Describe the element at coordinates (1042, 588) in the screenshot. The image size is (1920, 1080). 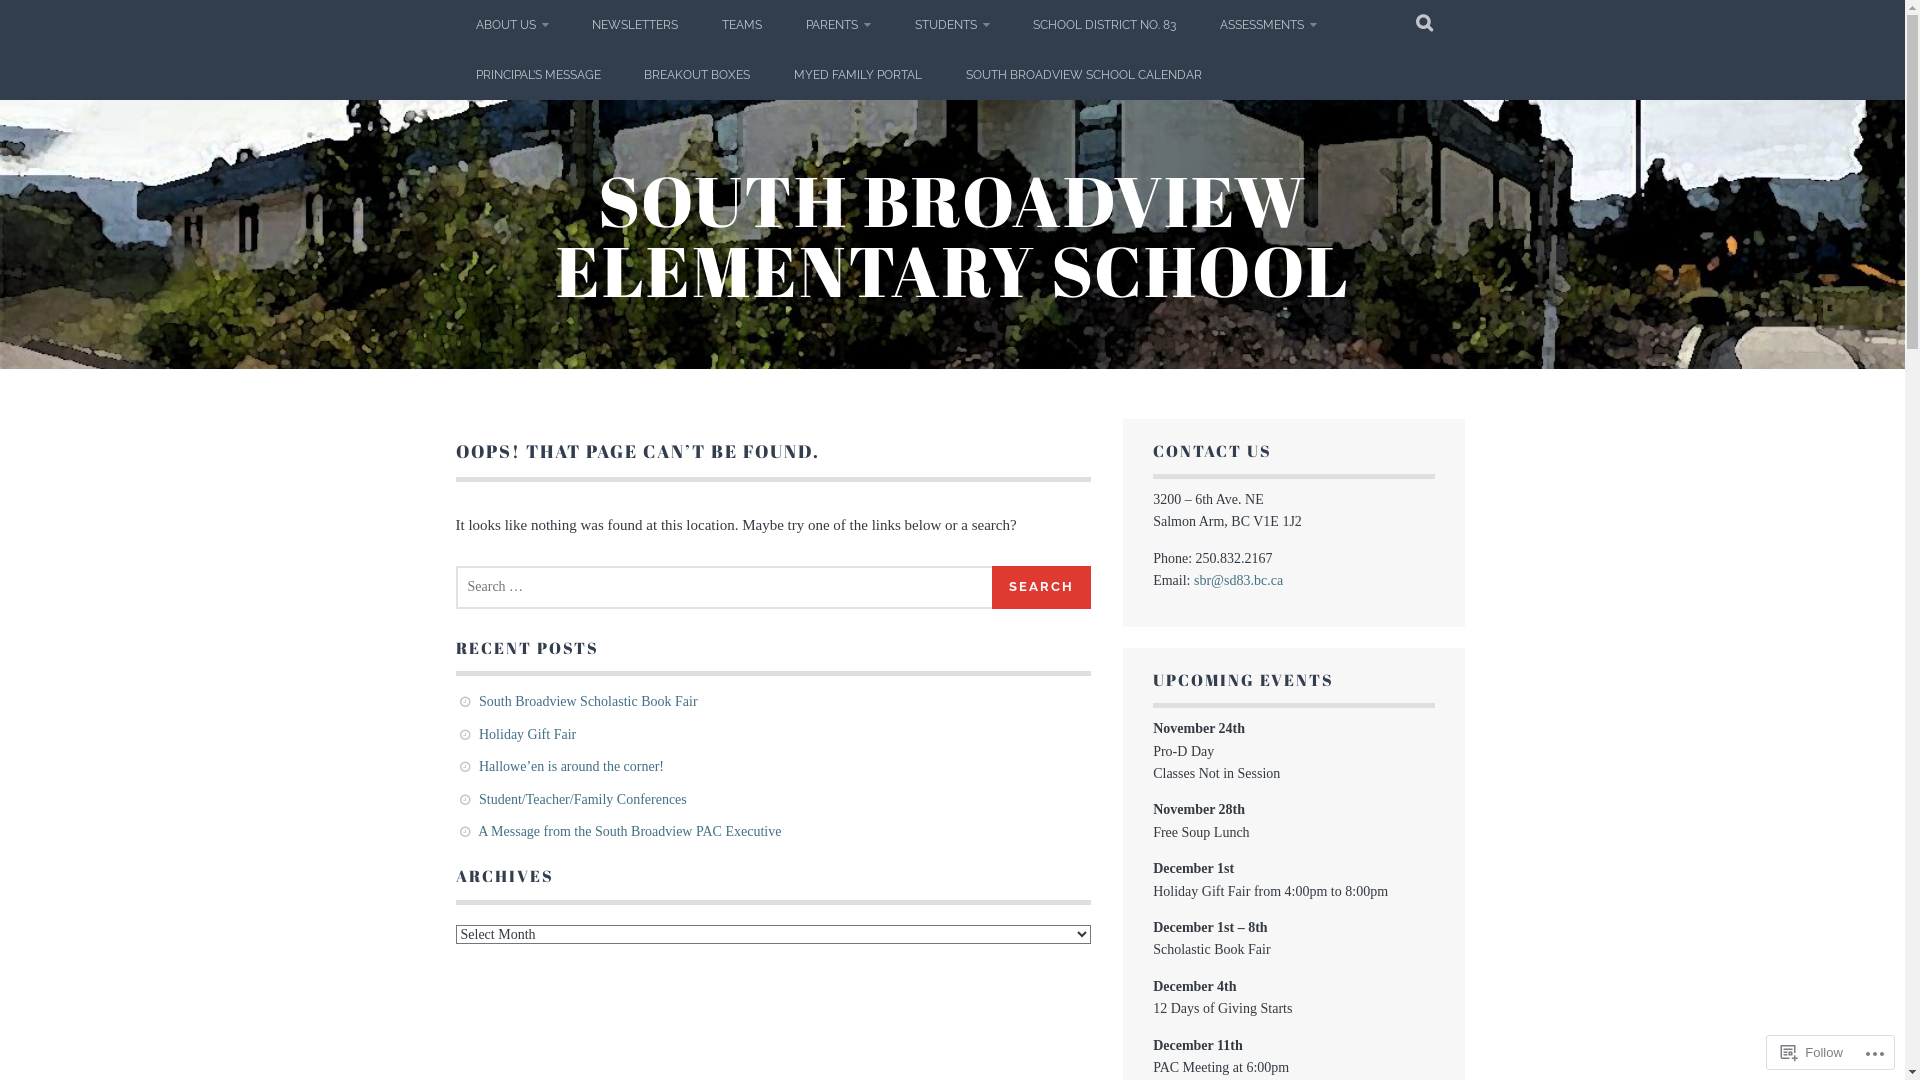
I see `Search` at that location.